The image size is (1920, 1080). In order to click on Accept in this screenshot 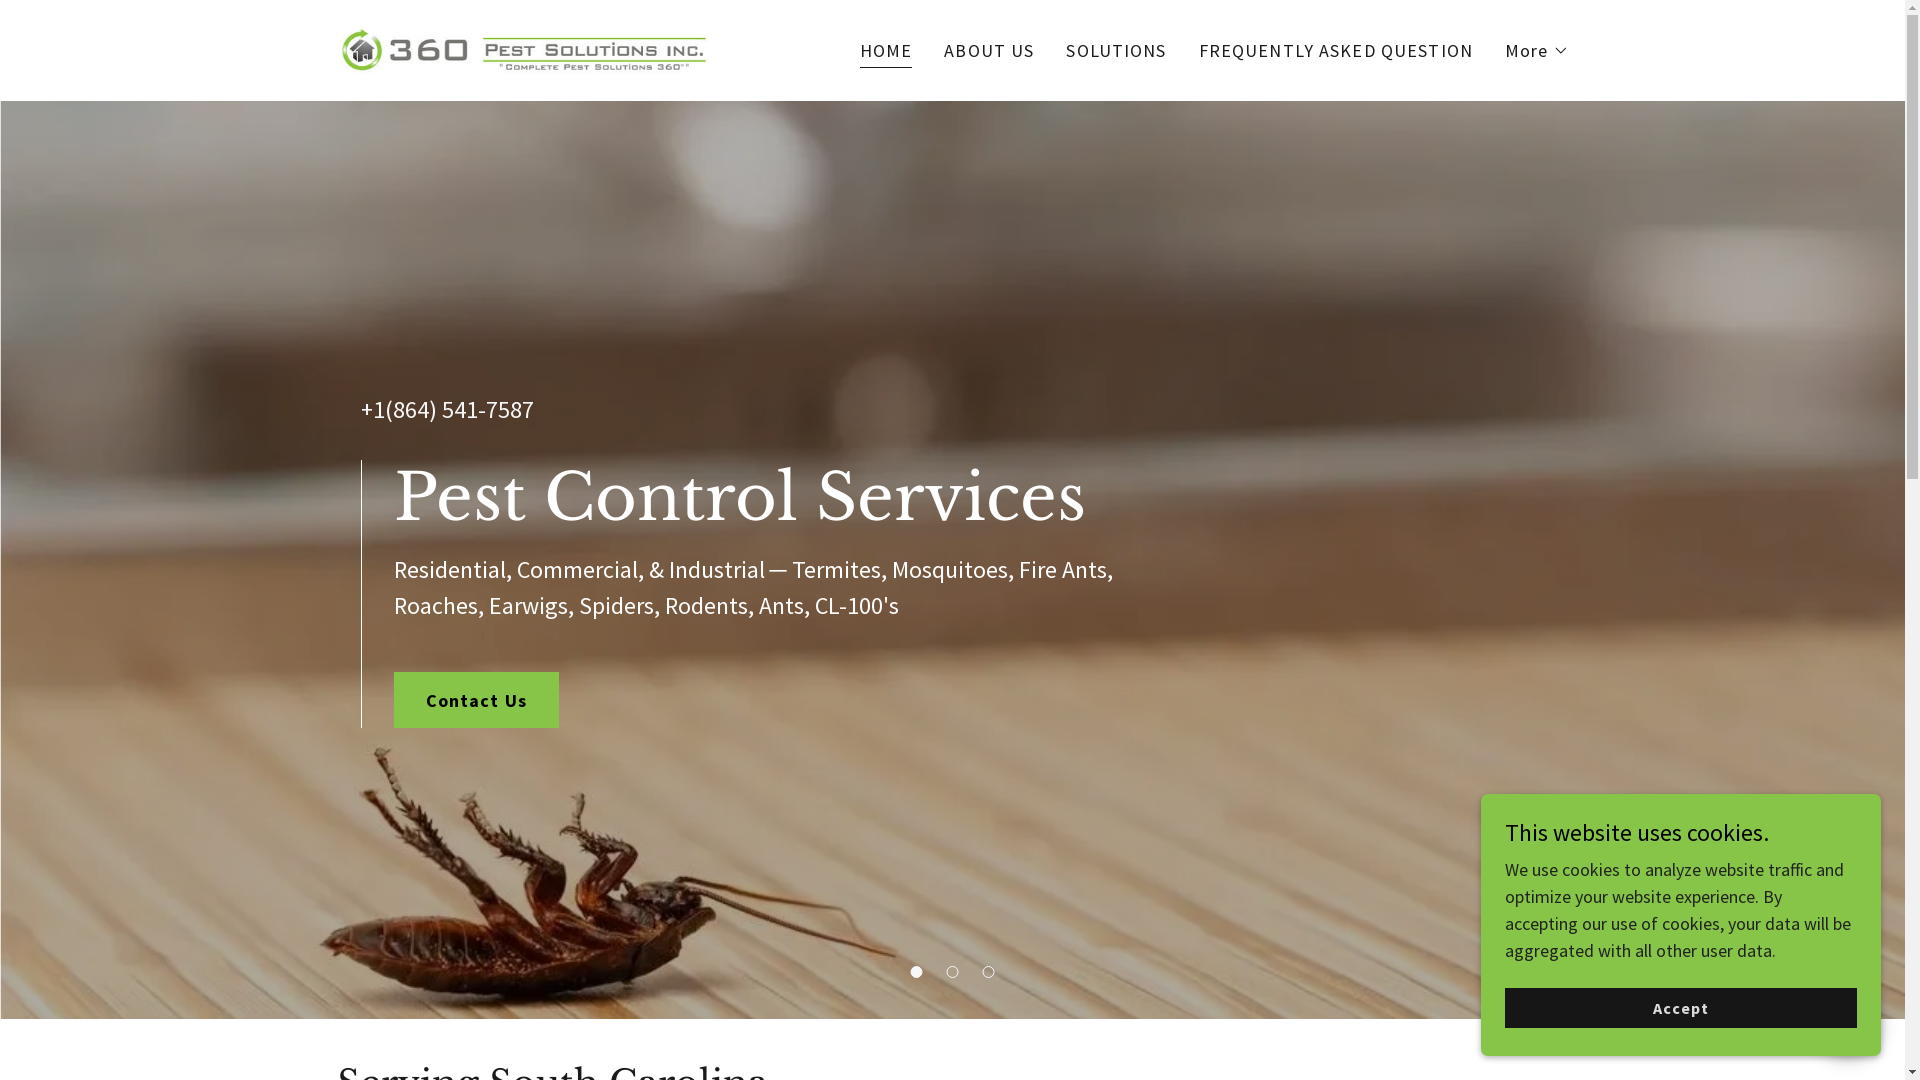, I will do `click(1681, 1008)`.